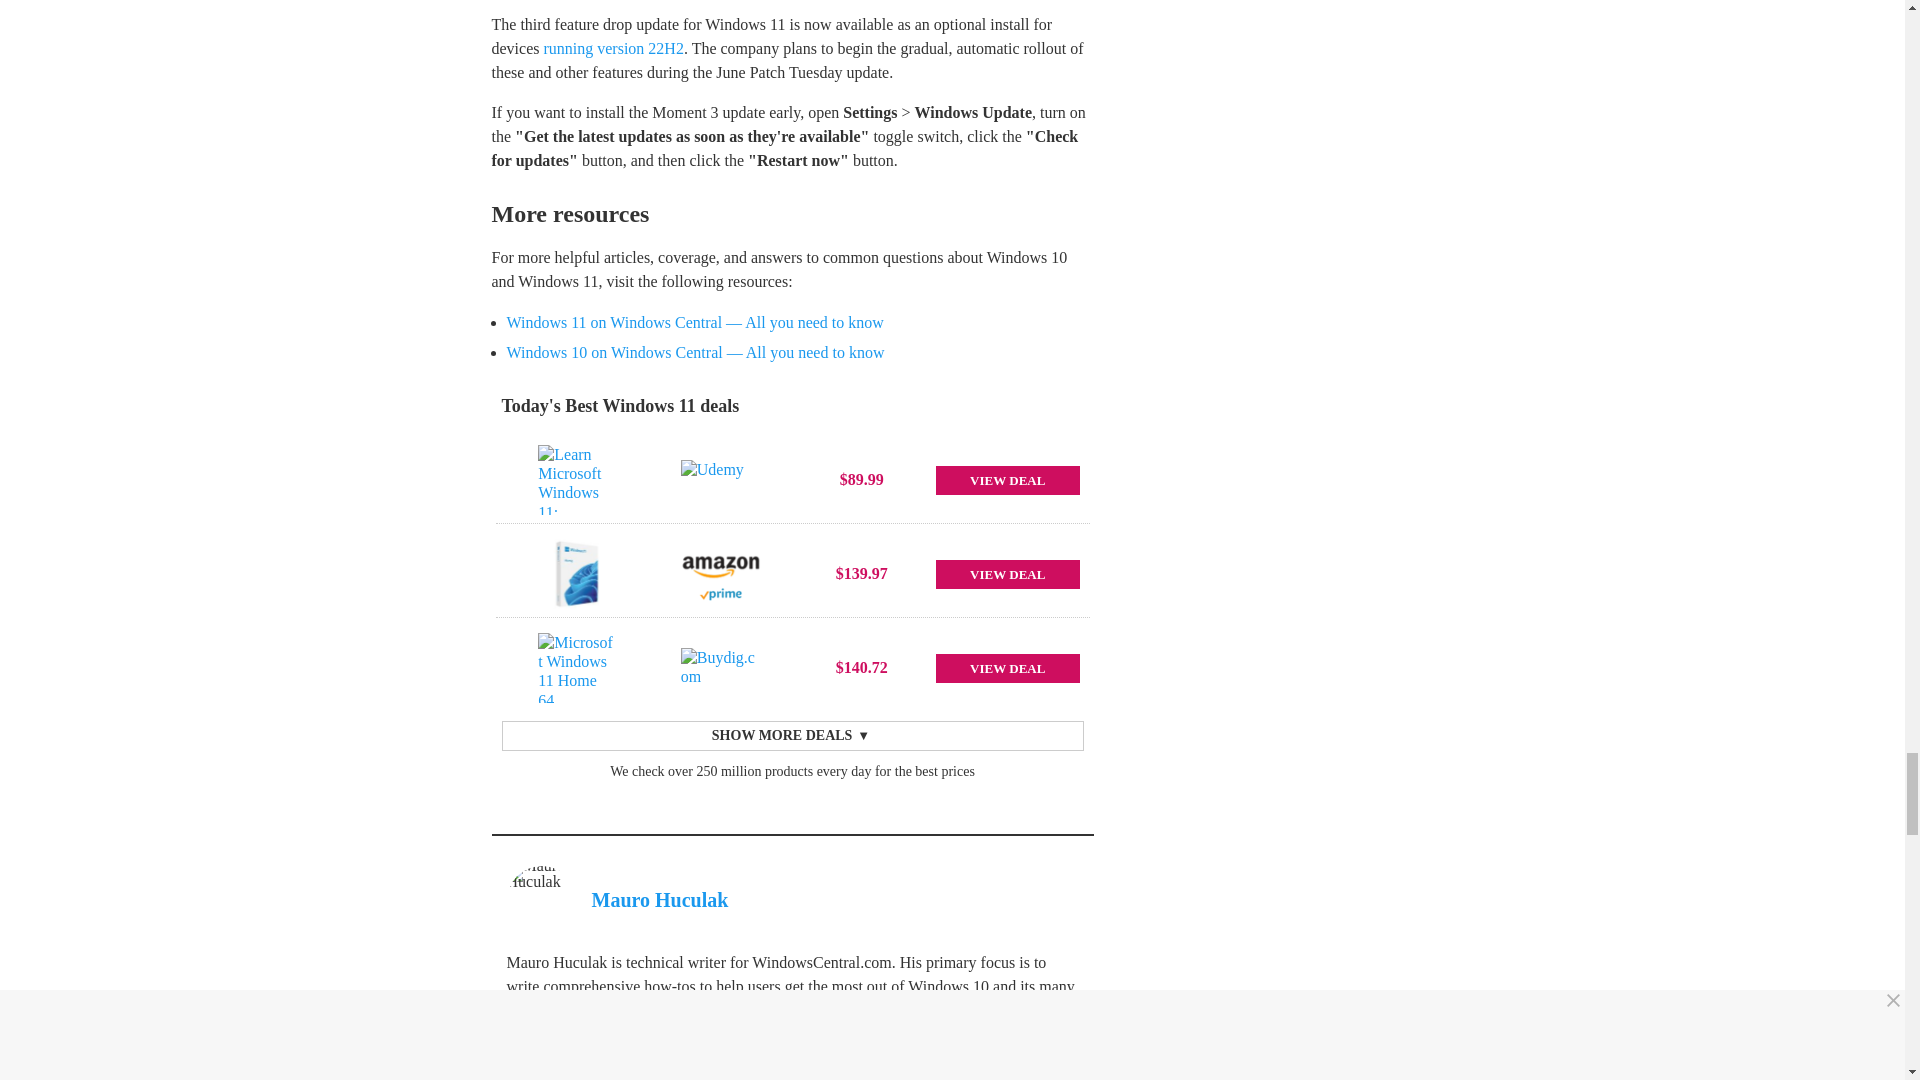 This screenshot has width=1920, height=1080. What do you see at coordinates (576, 480) in the screenshot?
I see `Learn Microsoft Windows 11:...` at bounding box center [576, 480].